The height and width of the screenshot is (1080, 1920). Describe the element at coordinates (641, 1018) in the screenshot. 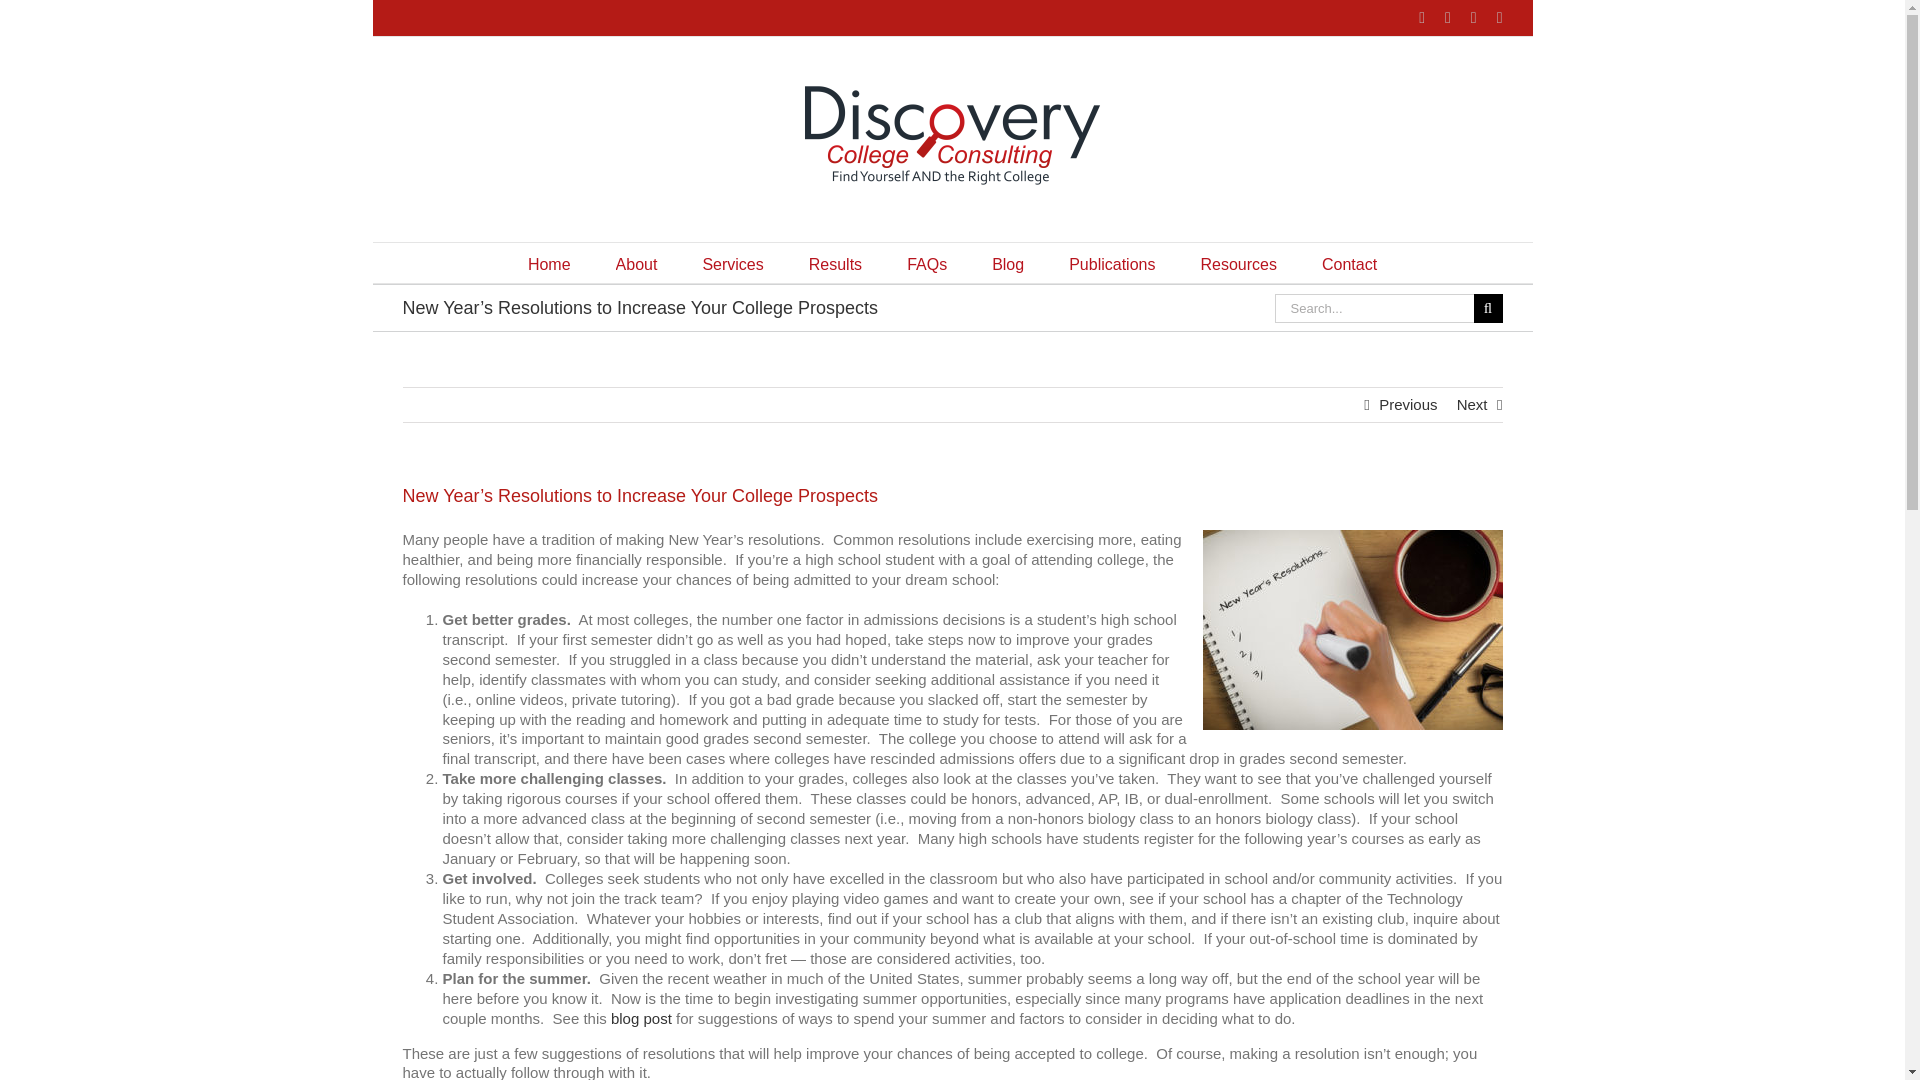

I see `blog post` at that location.